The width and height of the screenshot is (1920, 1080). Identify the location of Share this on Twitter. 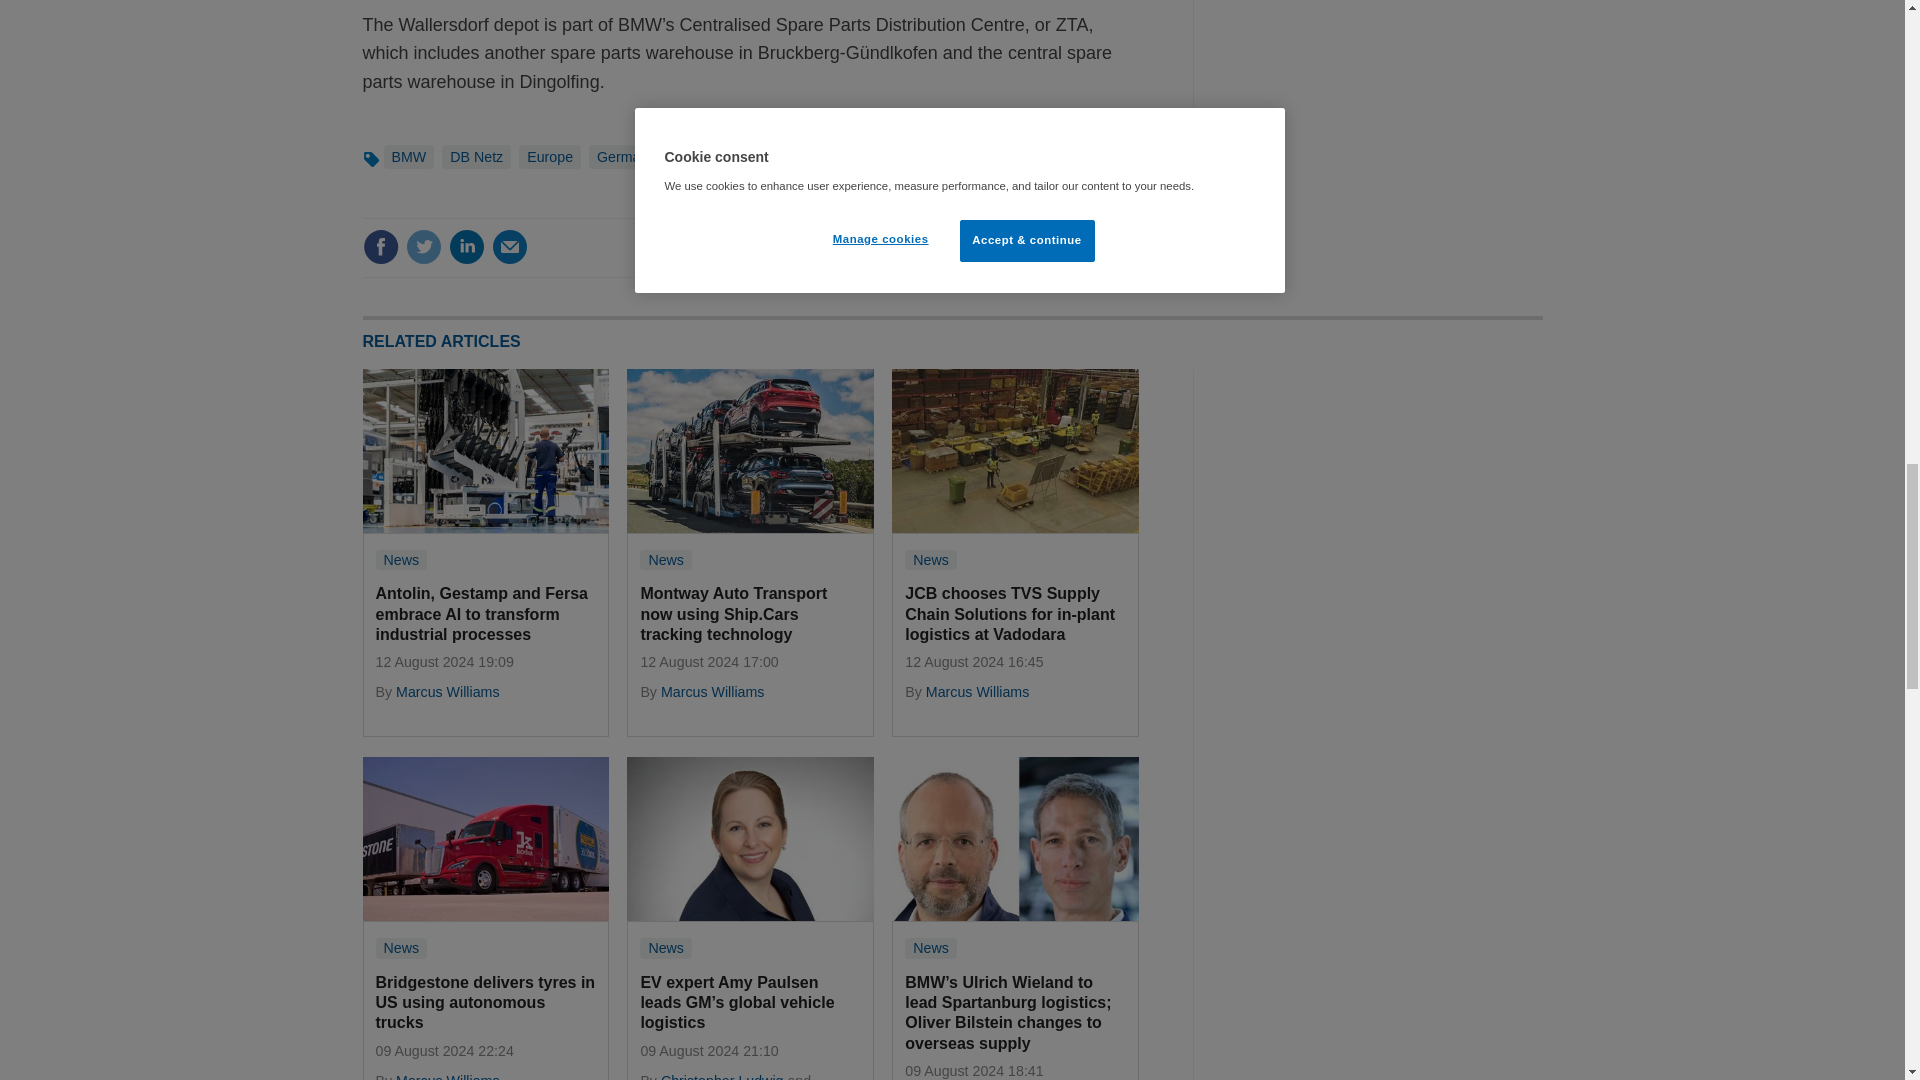
(423, 246).